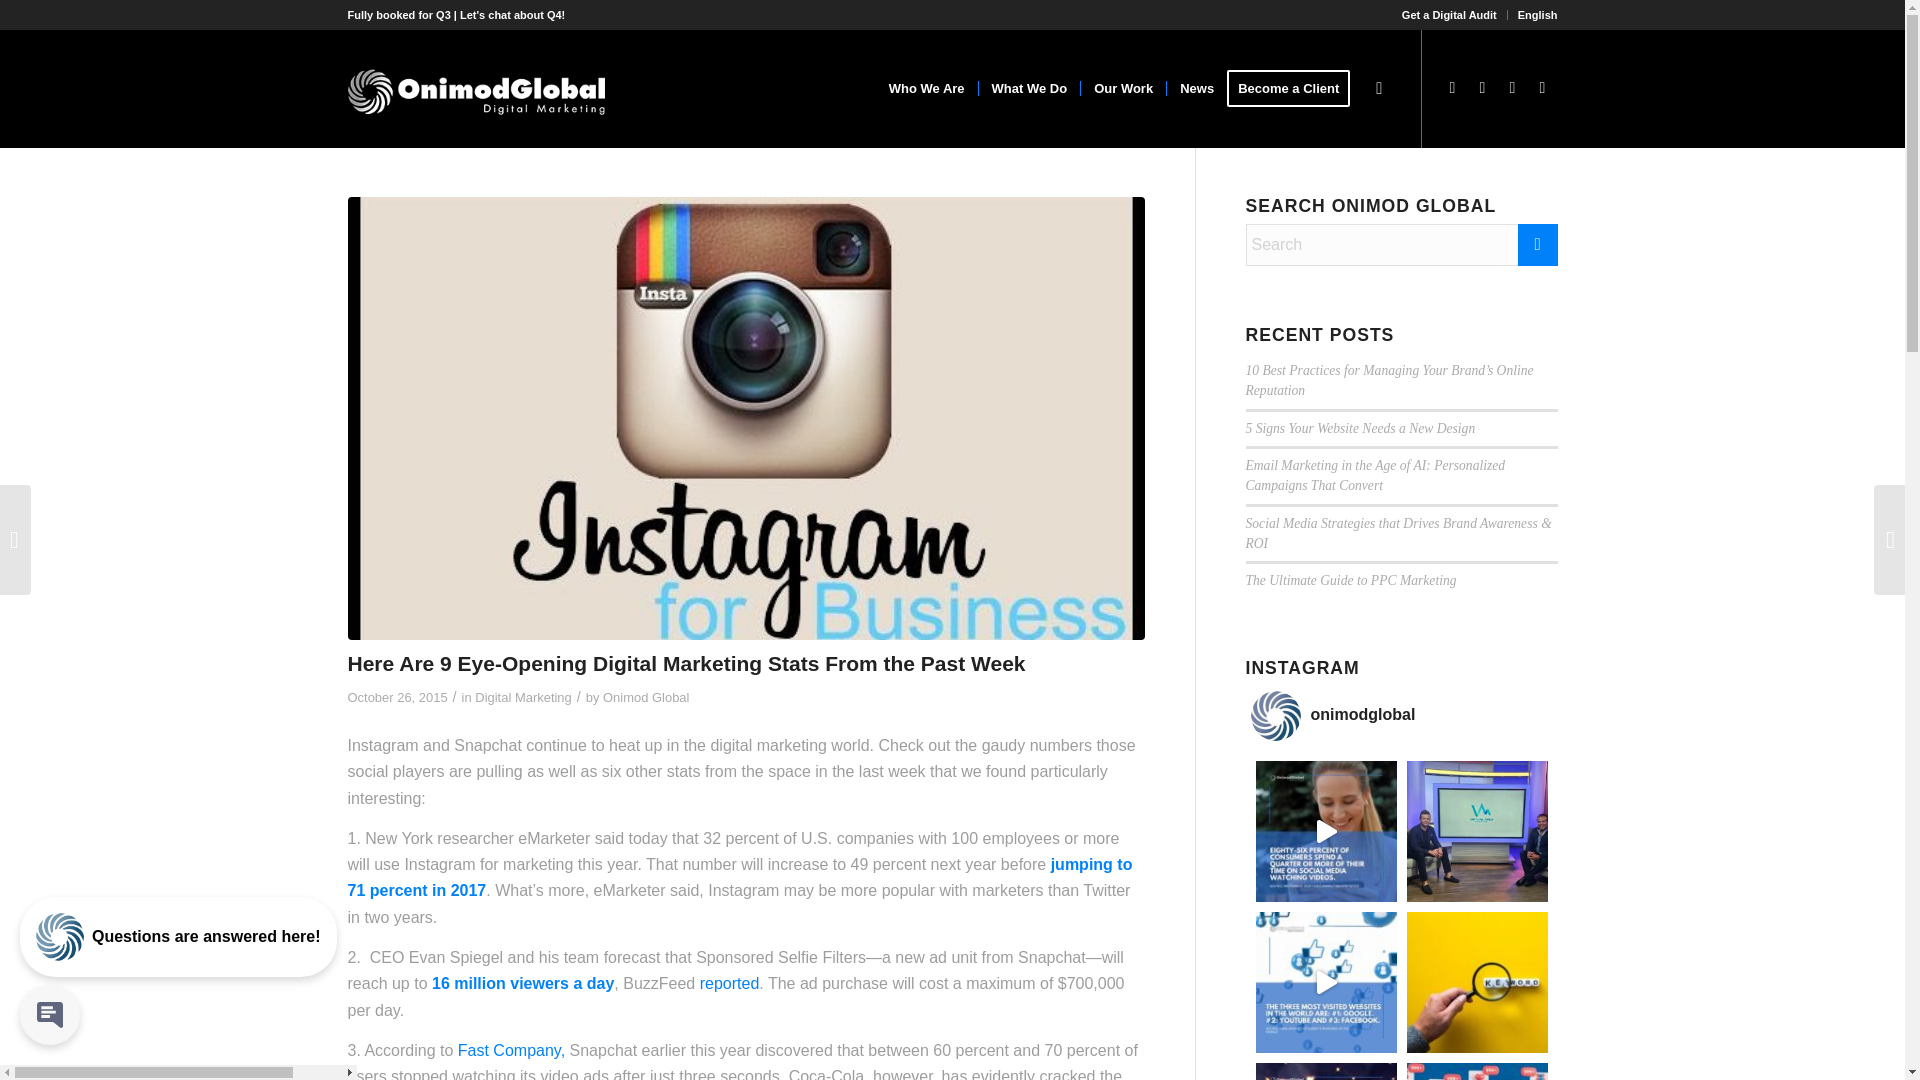 This screenshot has height=1080, width=1920. Describe the element at coordinates (512, 14) in the screenshot. I see `Let's chat about Q4!` at that location.